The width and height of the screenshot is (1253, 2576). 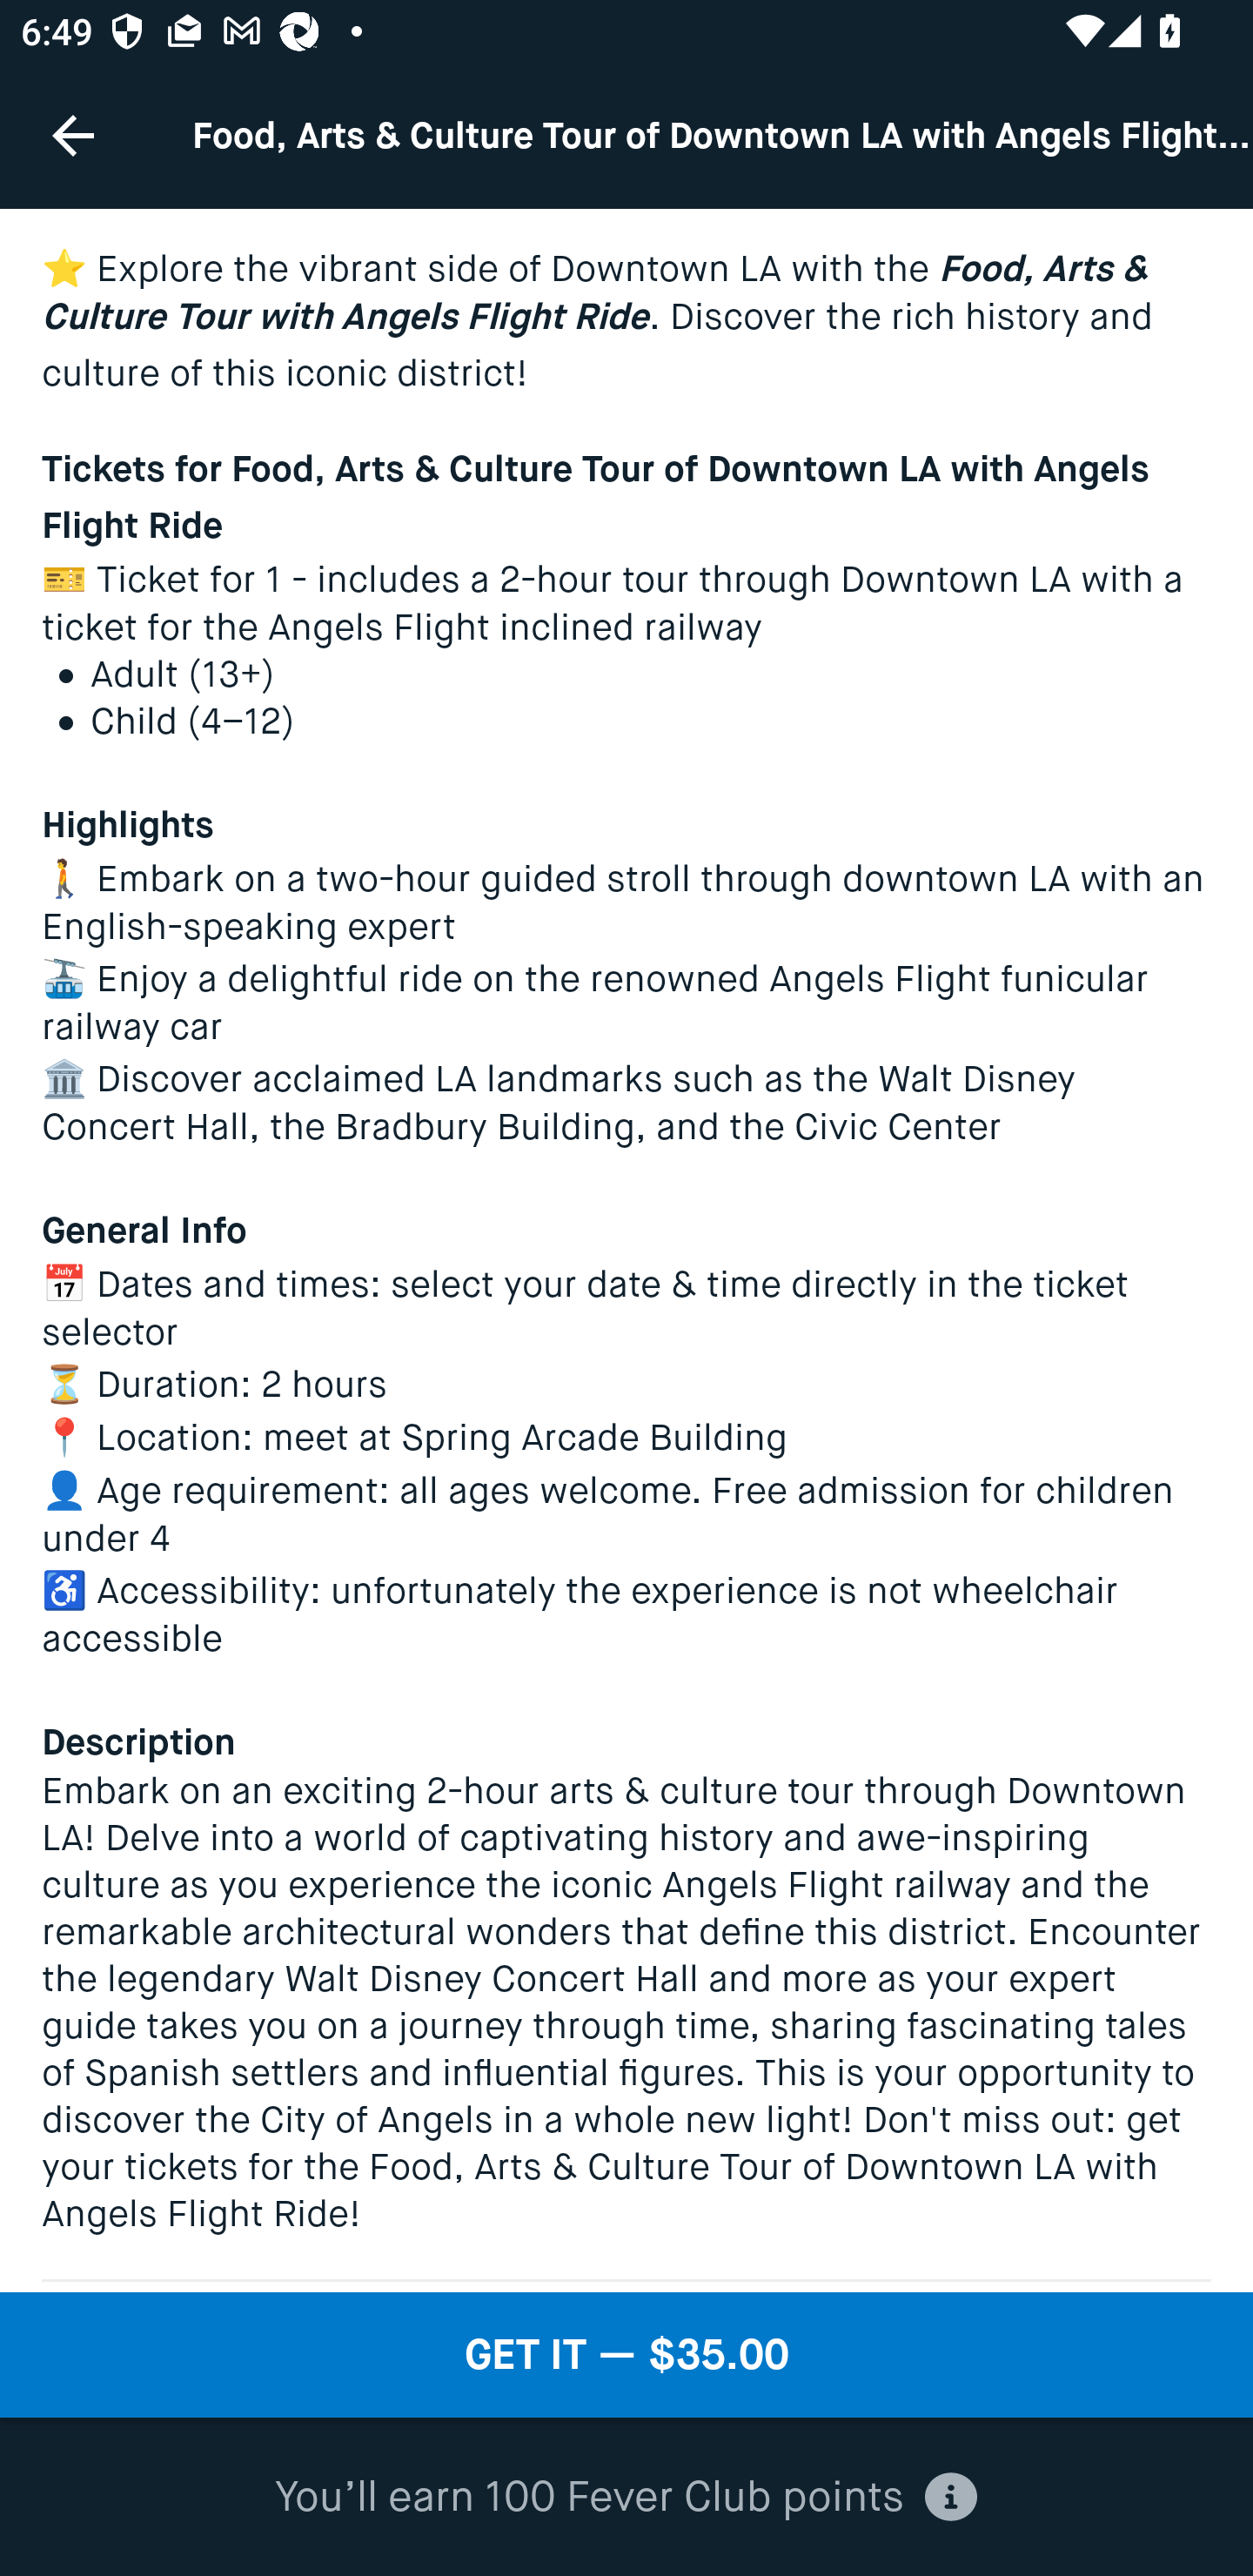 What do you see at coordinates (73, 135) in the screenshot?
I see `Navigate up` at bounding box center [73, 135].